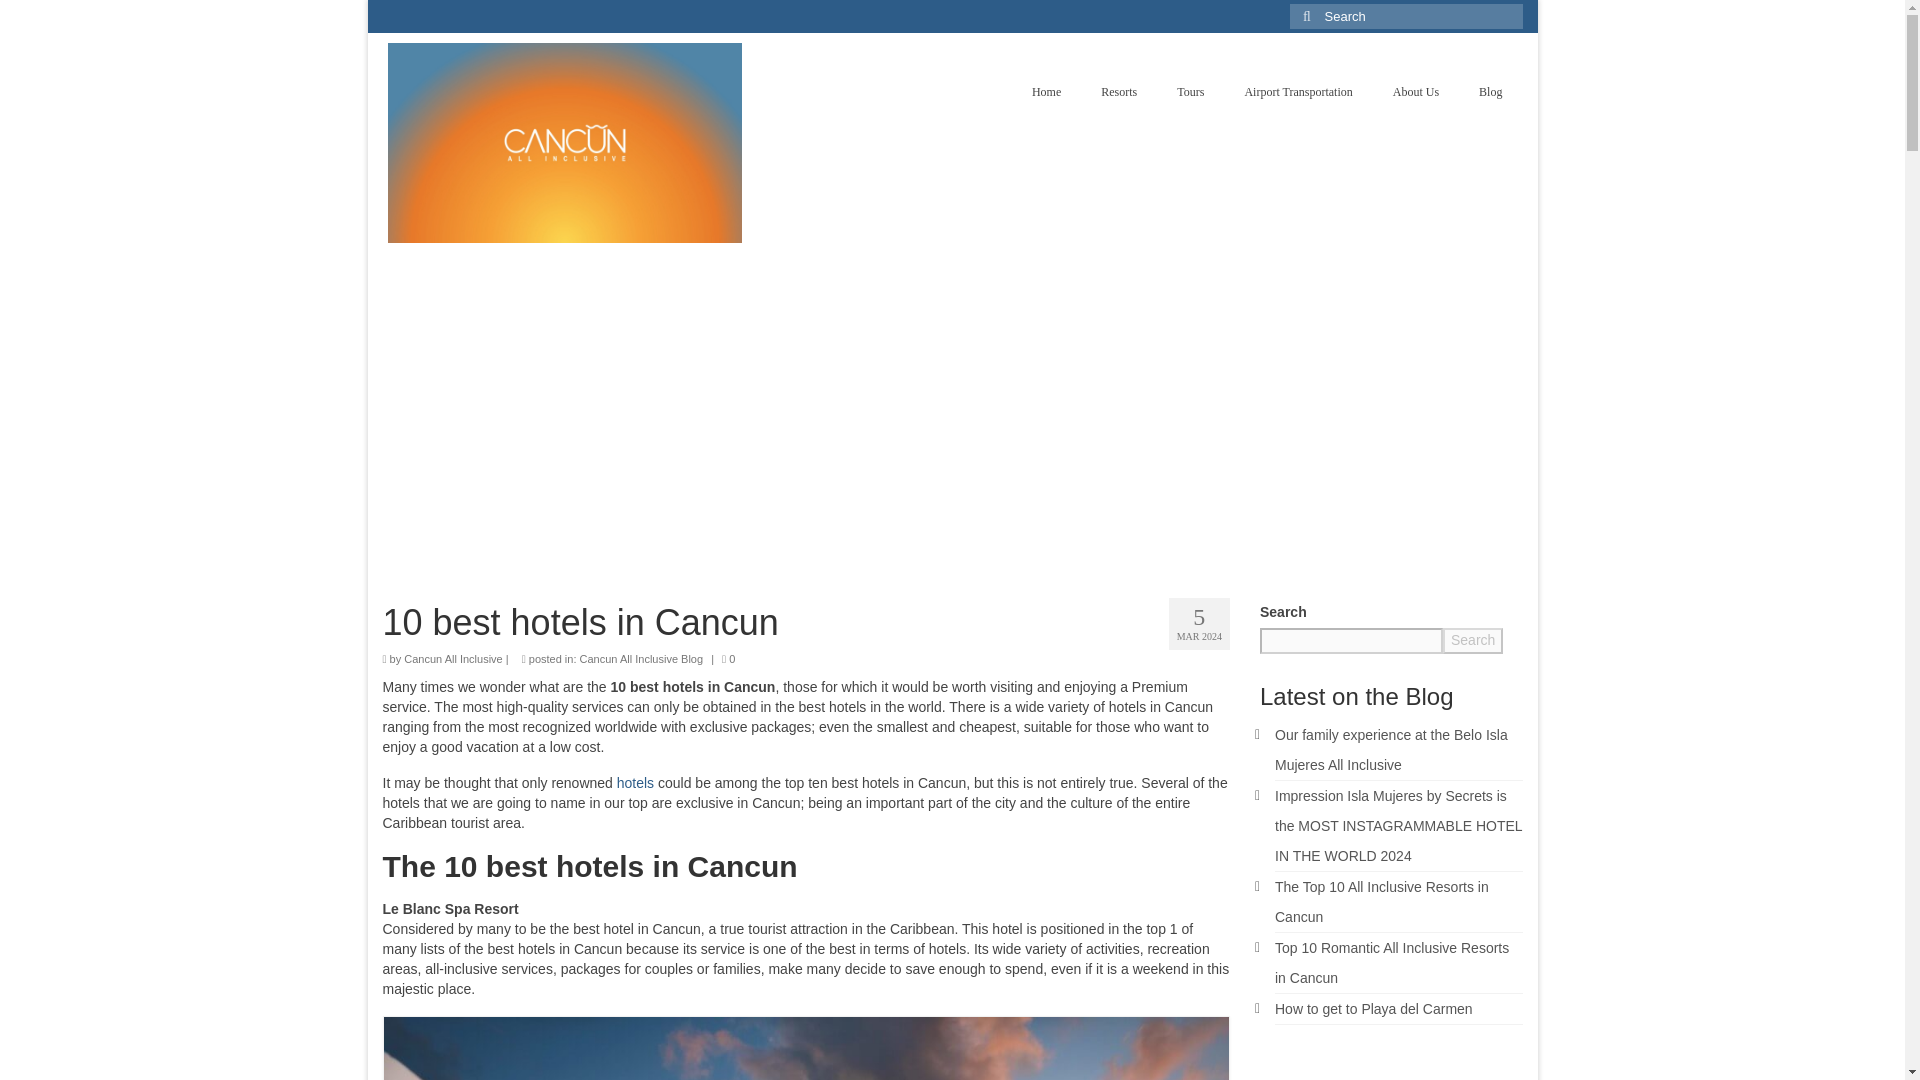  What do you see at coordinates (1490, 92) in the screenshot?
I see `Blog` at bounding box center [1490, 92].